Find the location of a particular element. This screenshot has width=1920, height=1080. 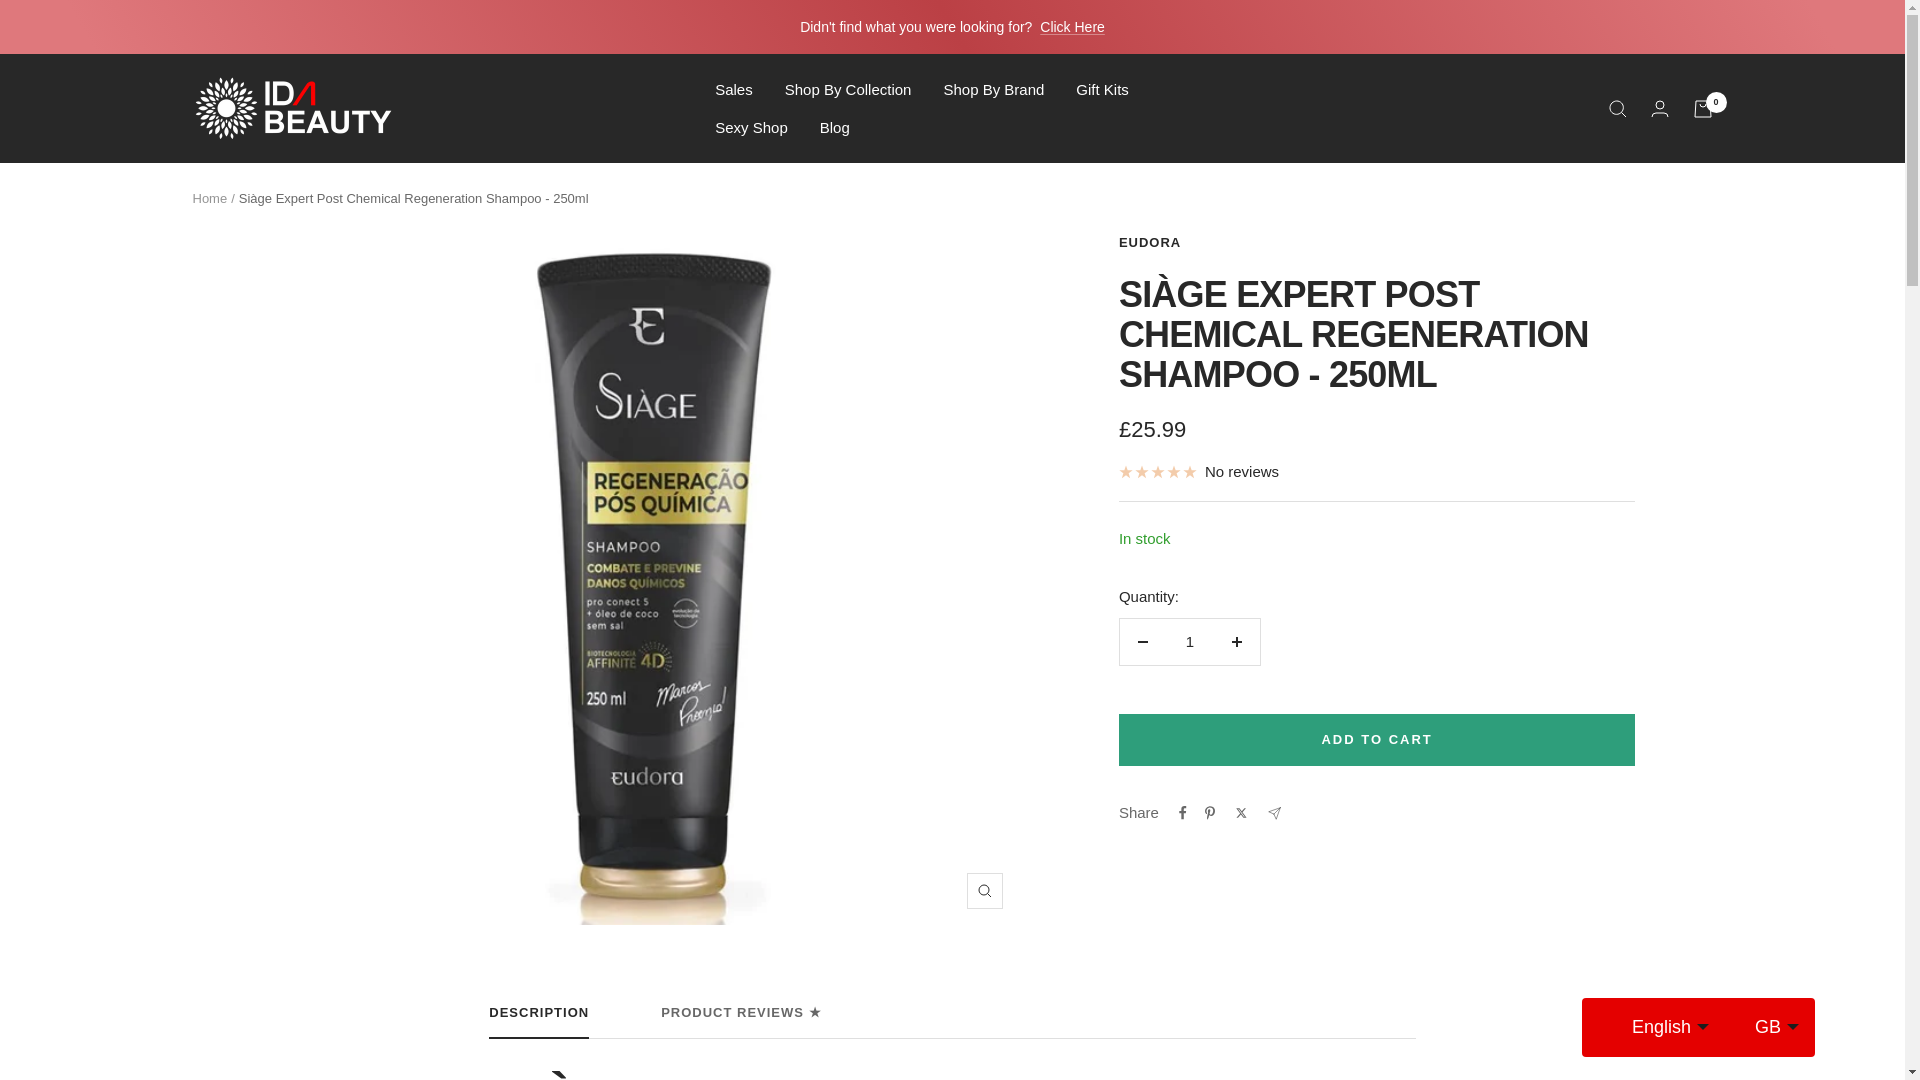

0 is located at coordinates (1702, 108).